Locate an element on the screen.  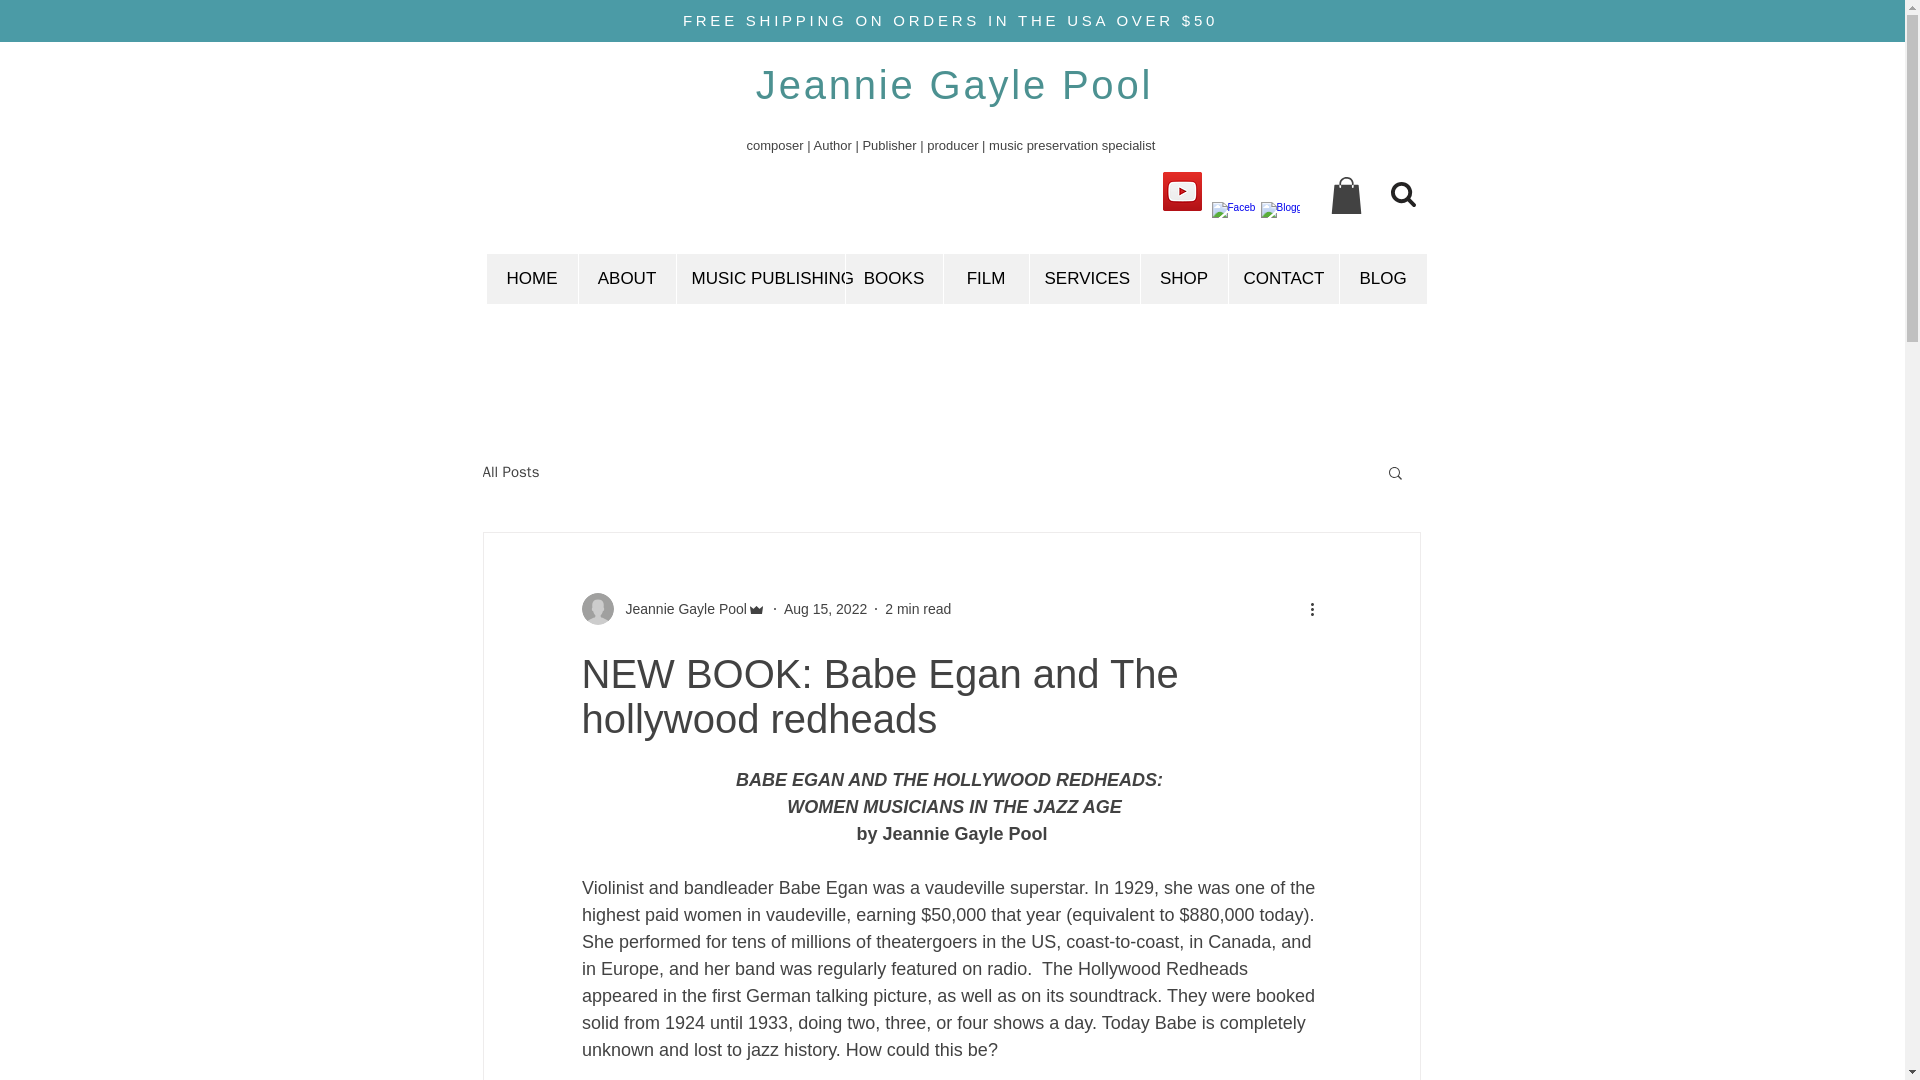
Jeannie Gayle Pool is located at coordinates (674, 608).